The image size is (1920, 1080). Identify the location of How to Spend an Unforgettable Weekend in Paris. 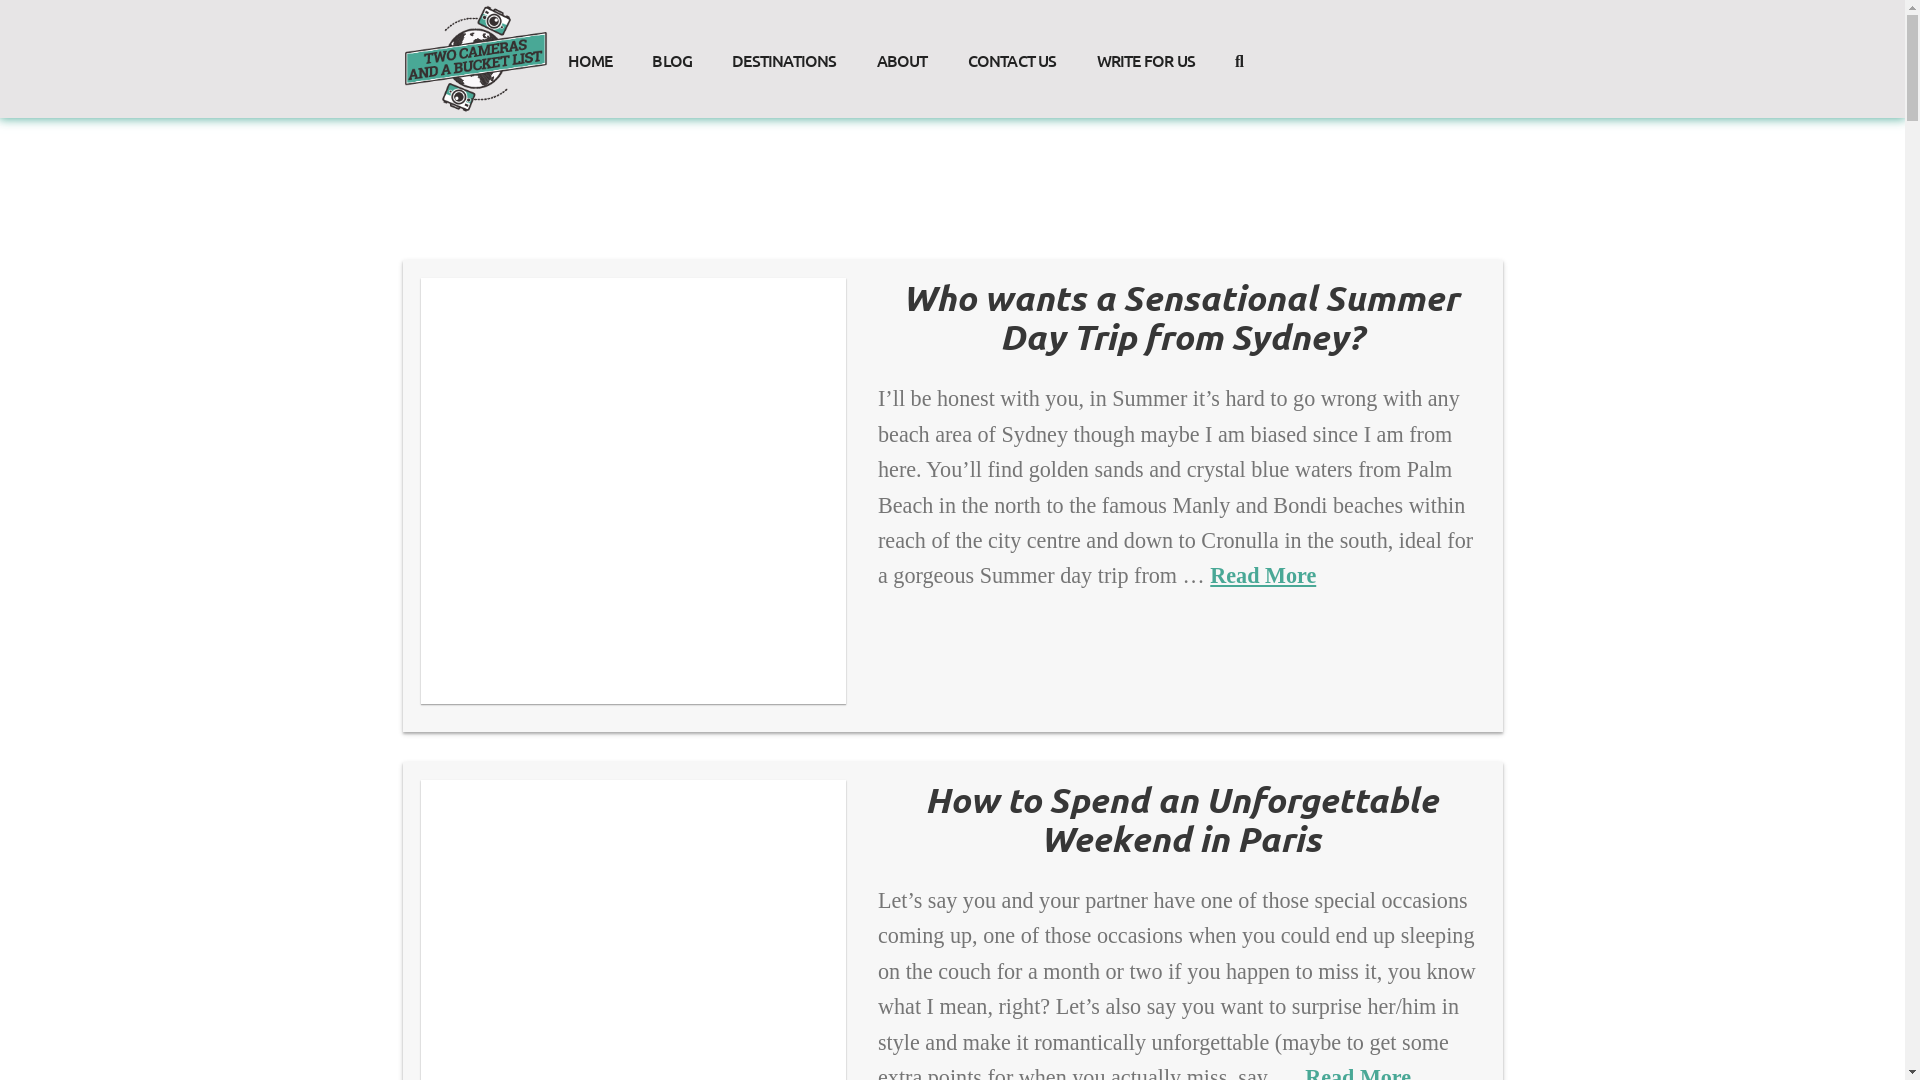
(1182, 819).